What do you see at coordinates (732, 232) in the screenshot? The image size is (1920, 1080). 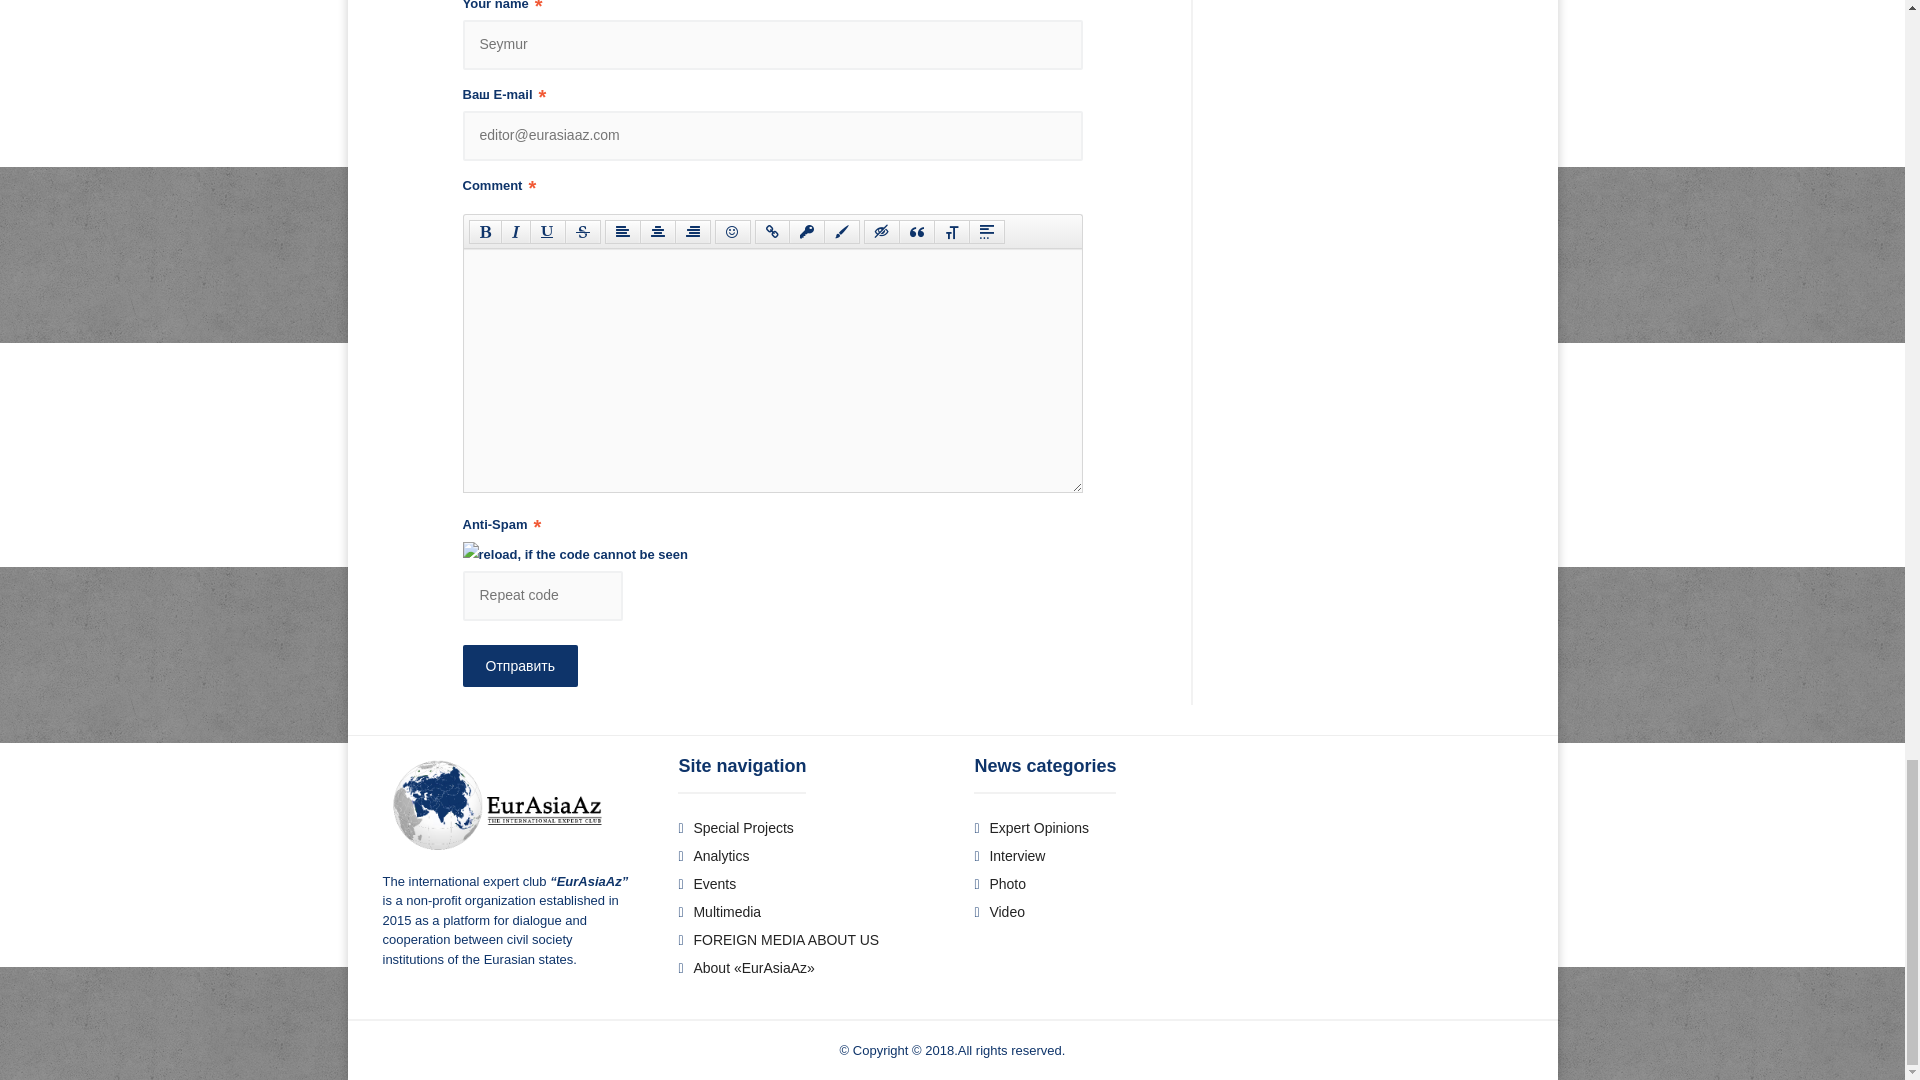 I see `Insert emoticons` at bounding box center [732, 232].